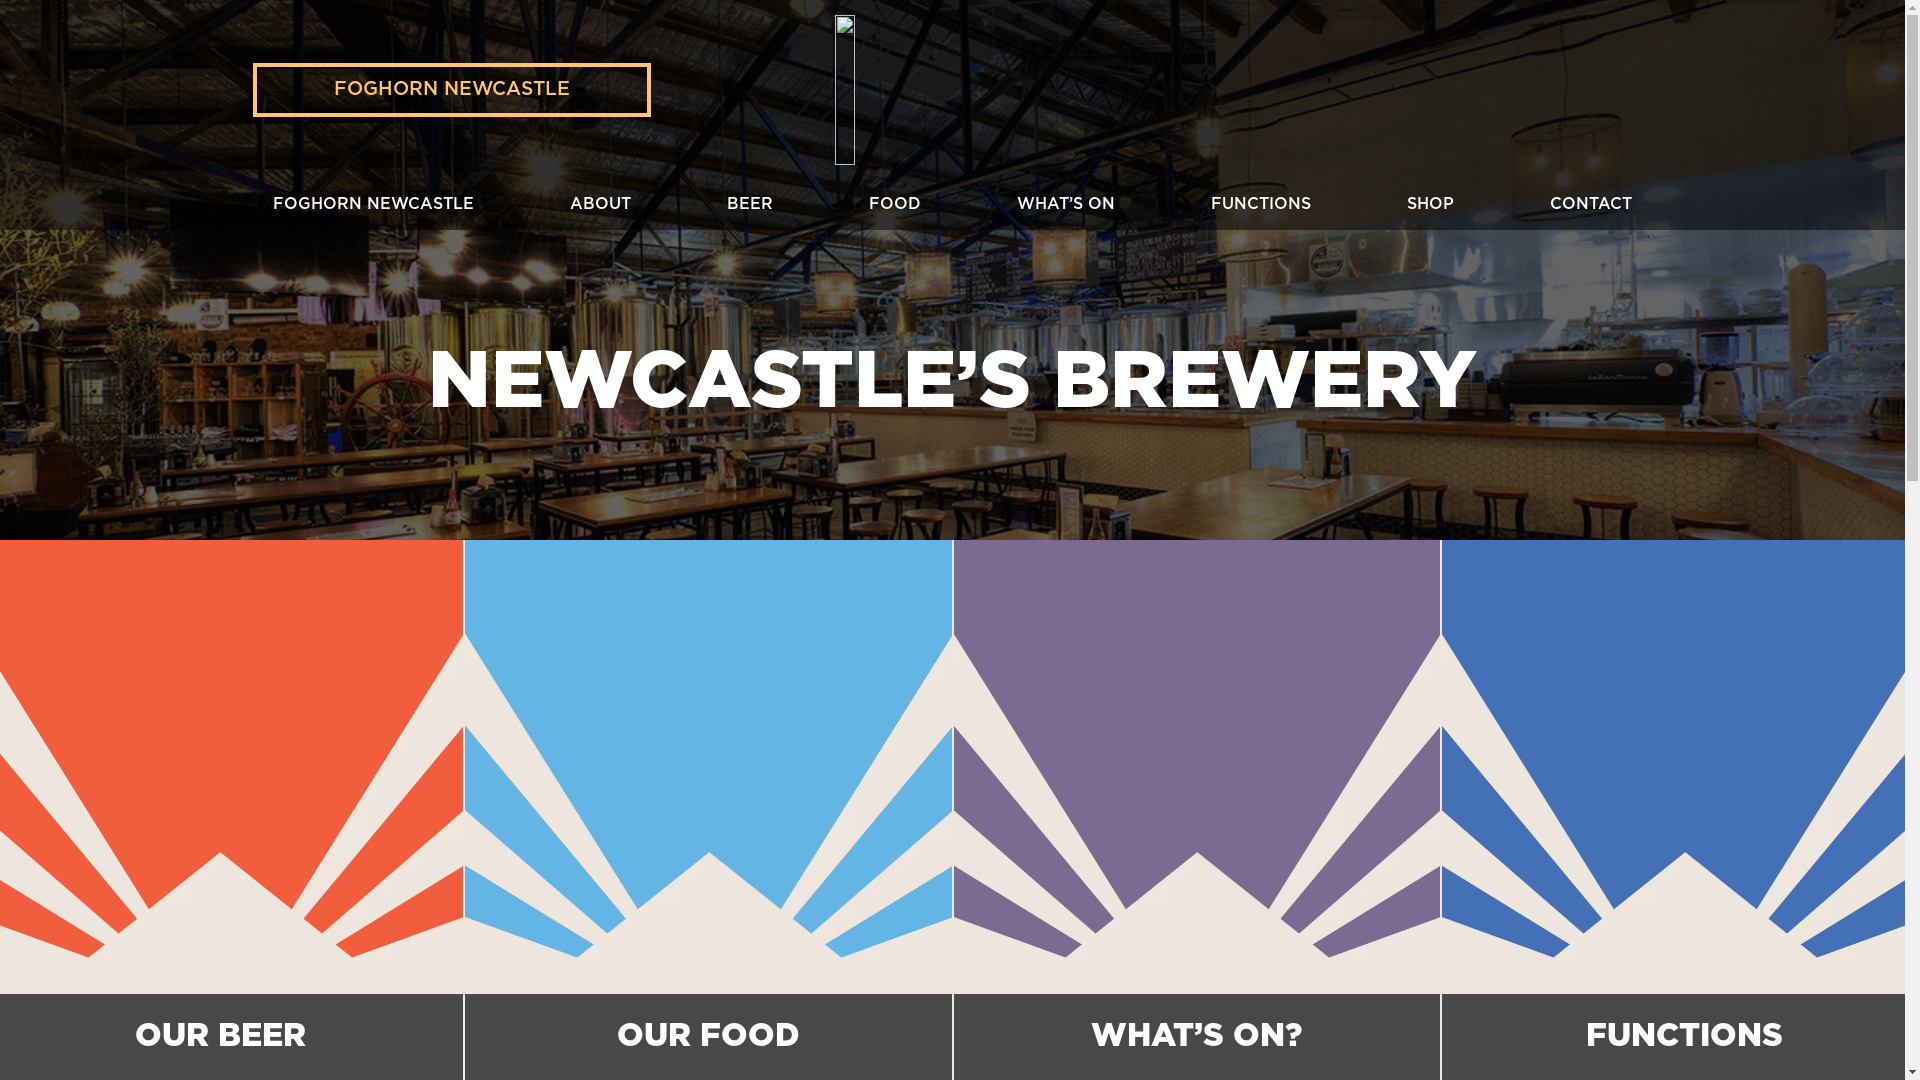 This screenshot has width=1920, height=1080. What do you see at coordinates (750, 205) in the screenshot?
I see `BEER` at bounding box center [750, 205].